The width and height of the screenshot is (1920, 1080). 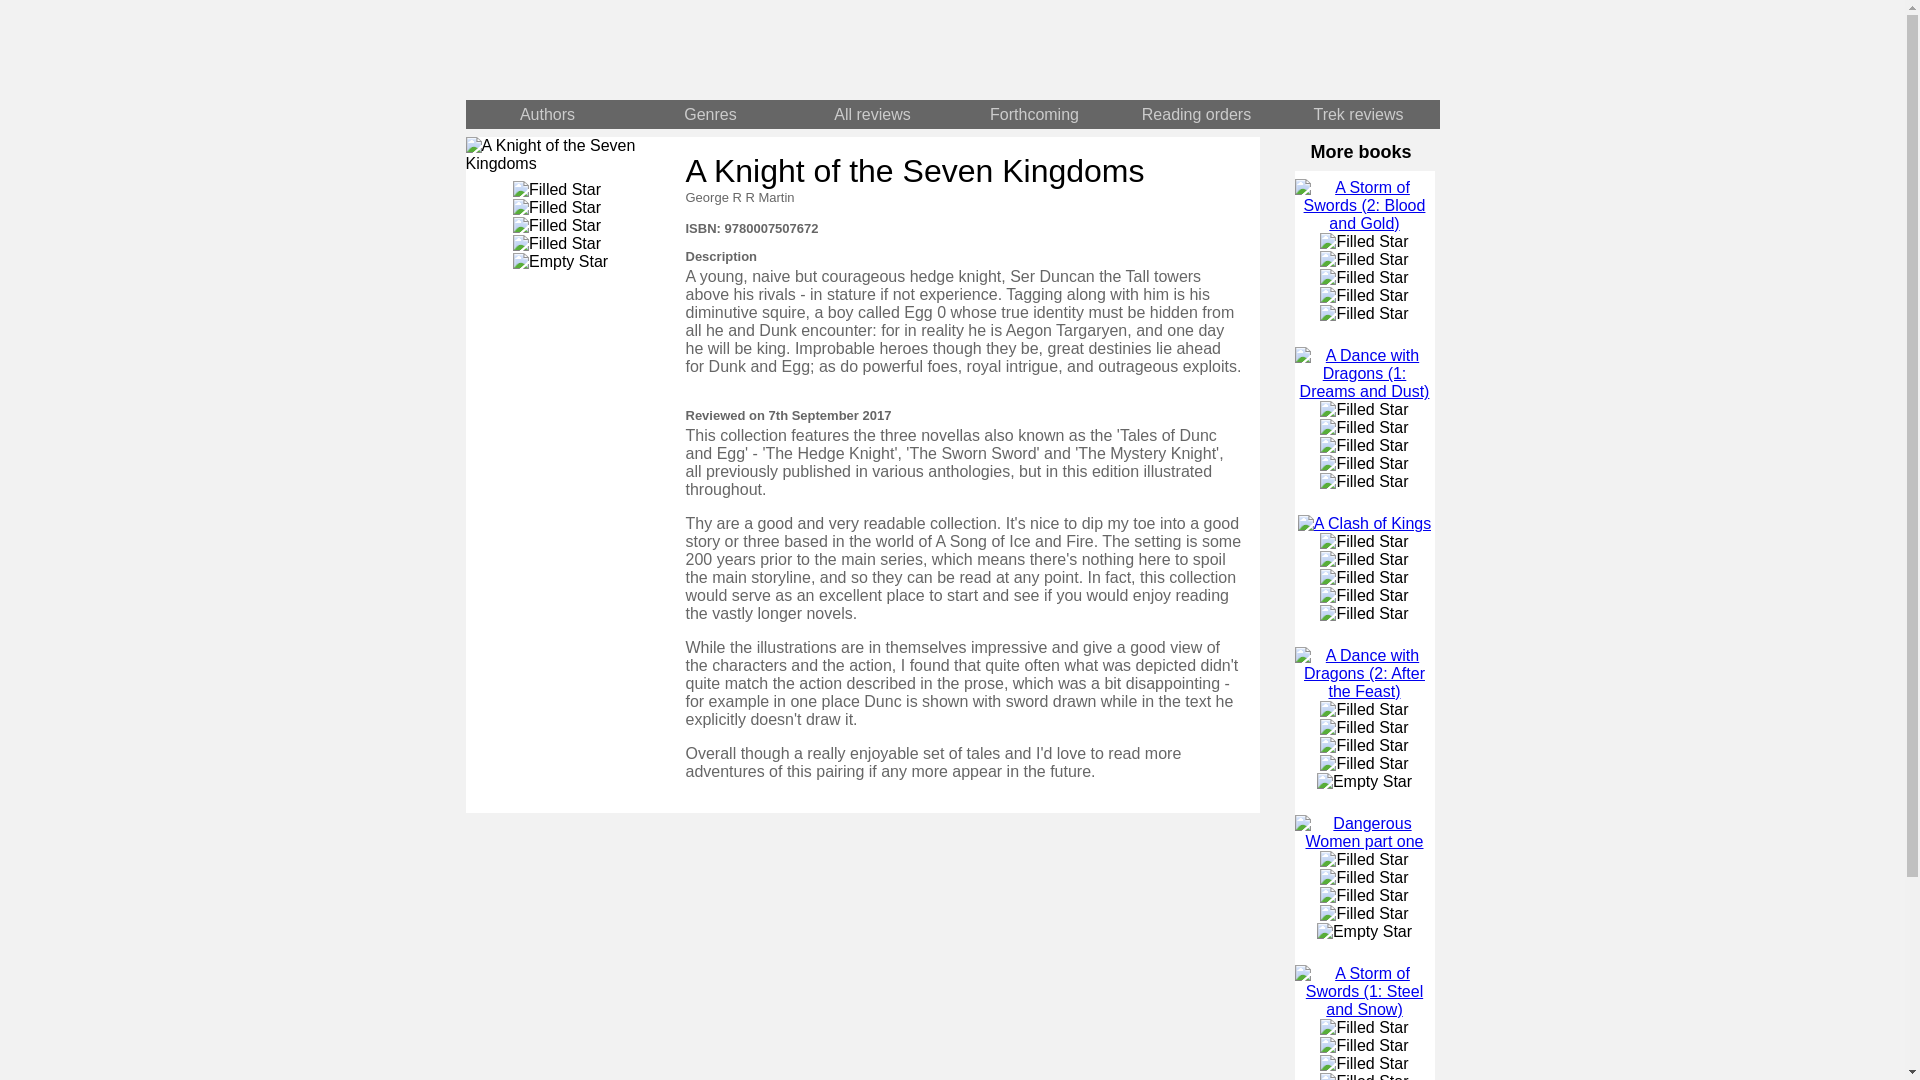 I want to click on Home, so click(x=709, y=50).